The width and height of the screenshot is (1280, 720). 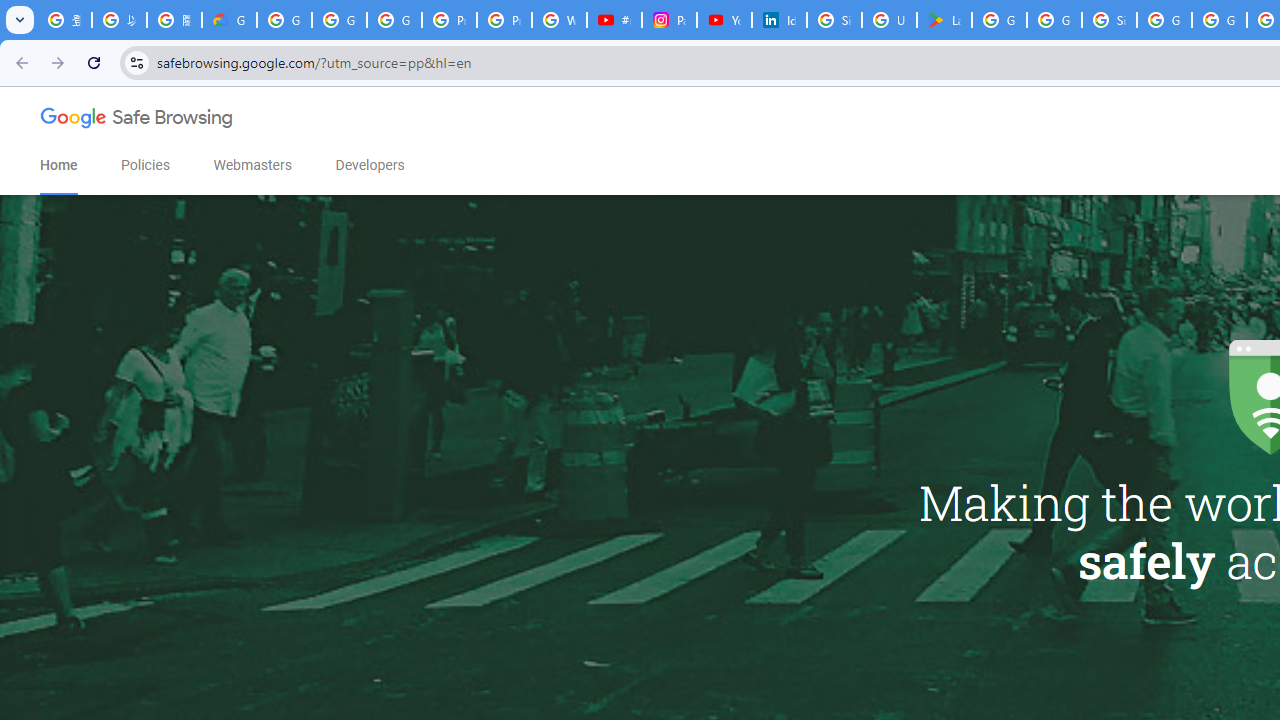 I want to click on Last Shelter: Survival - Apps on Google Play, so click(x=944, y=20).